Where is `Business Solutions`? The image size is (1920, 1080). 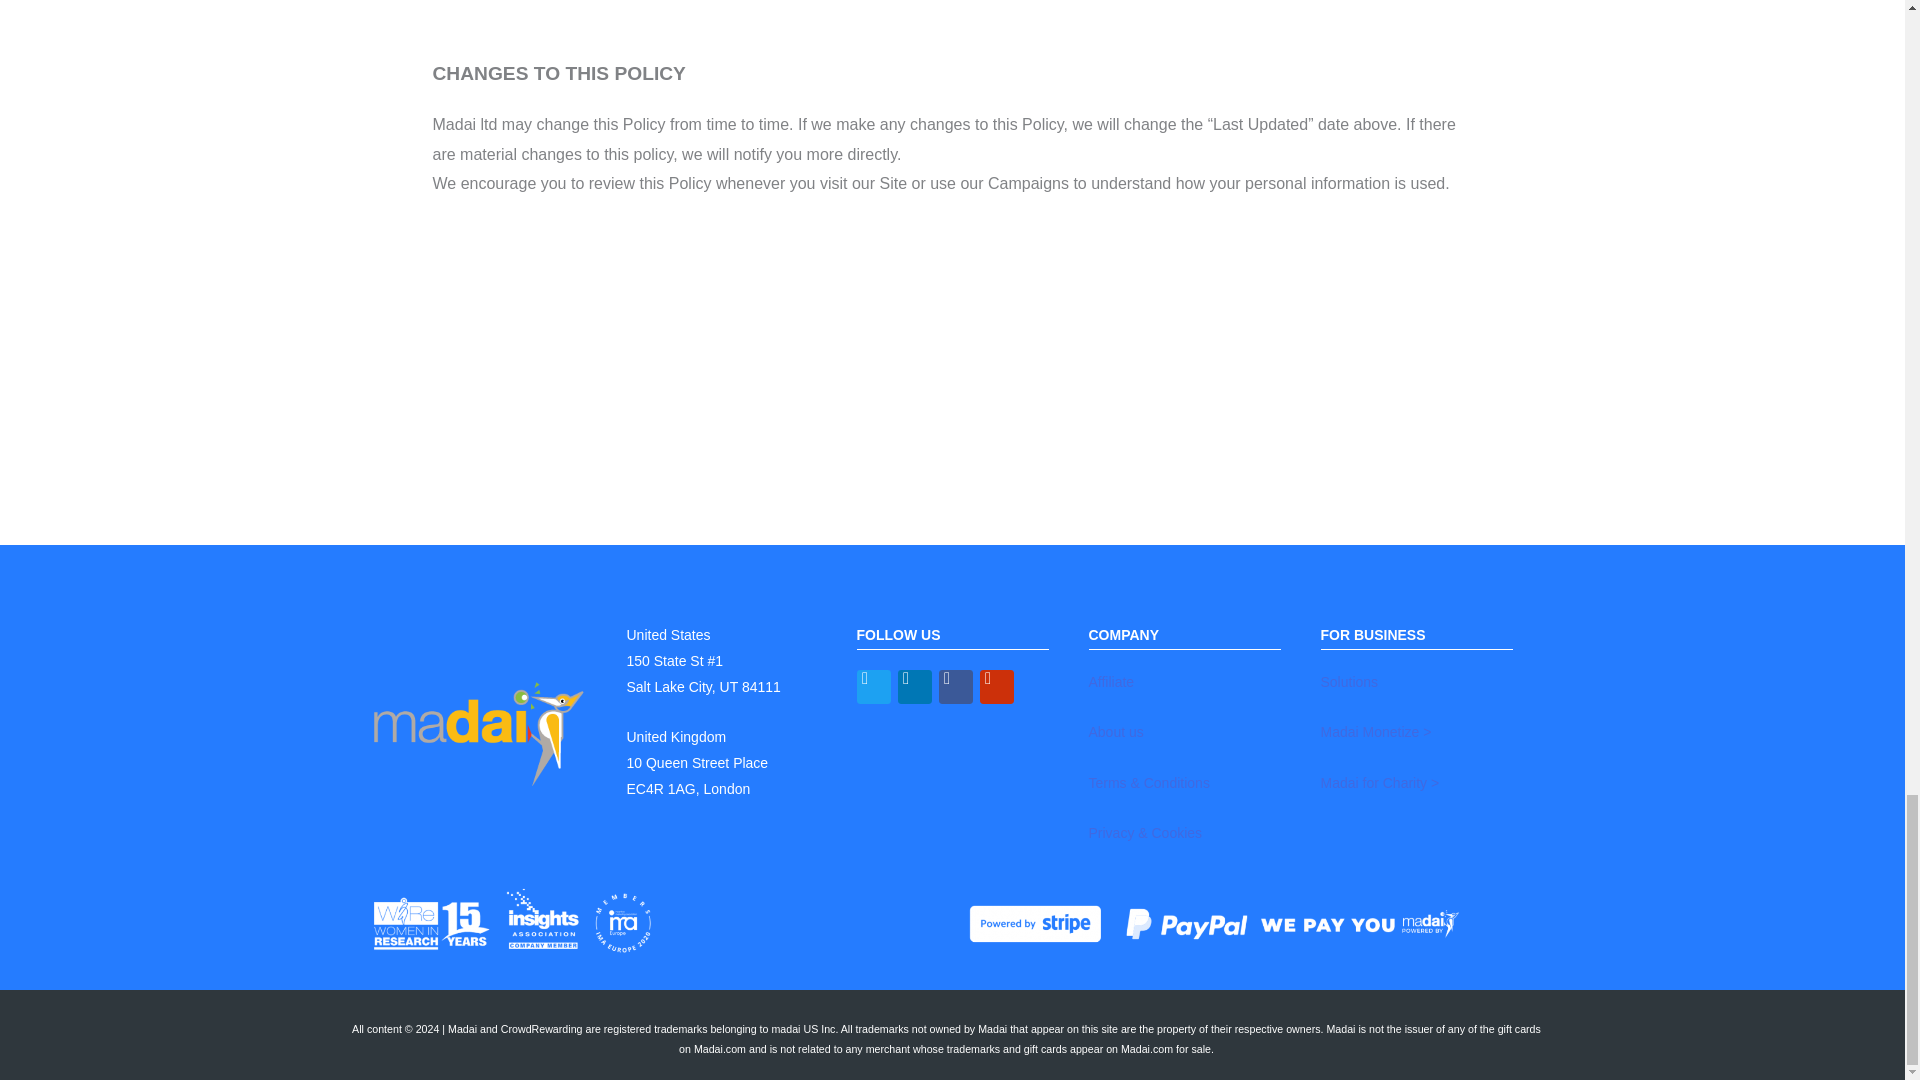 Business Solutions is located at coordinates (1349, 682).